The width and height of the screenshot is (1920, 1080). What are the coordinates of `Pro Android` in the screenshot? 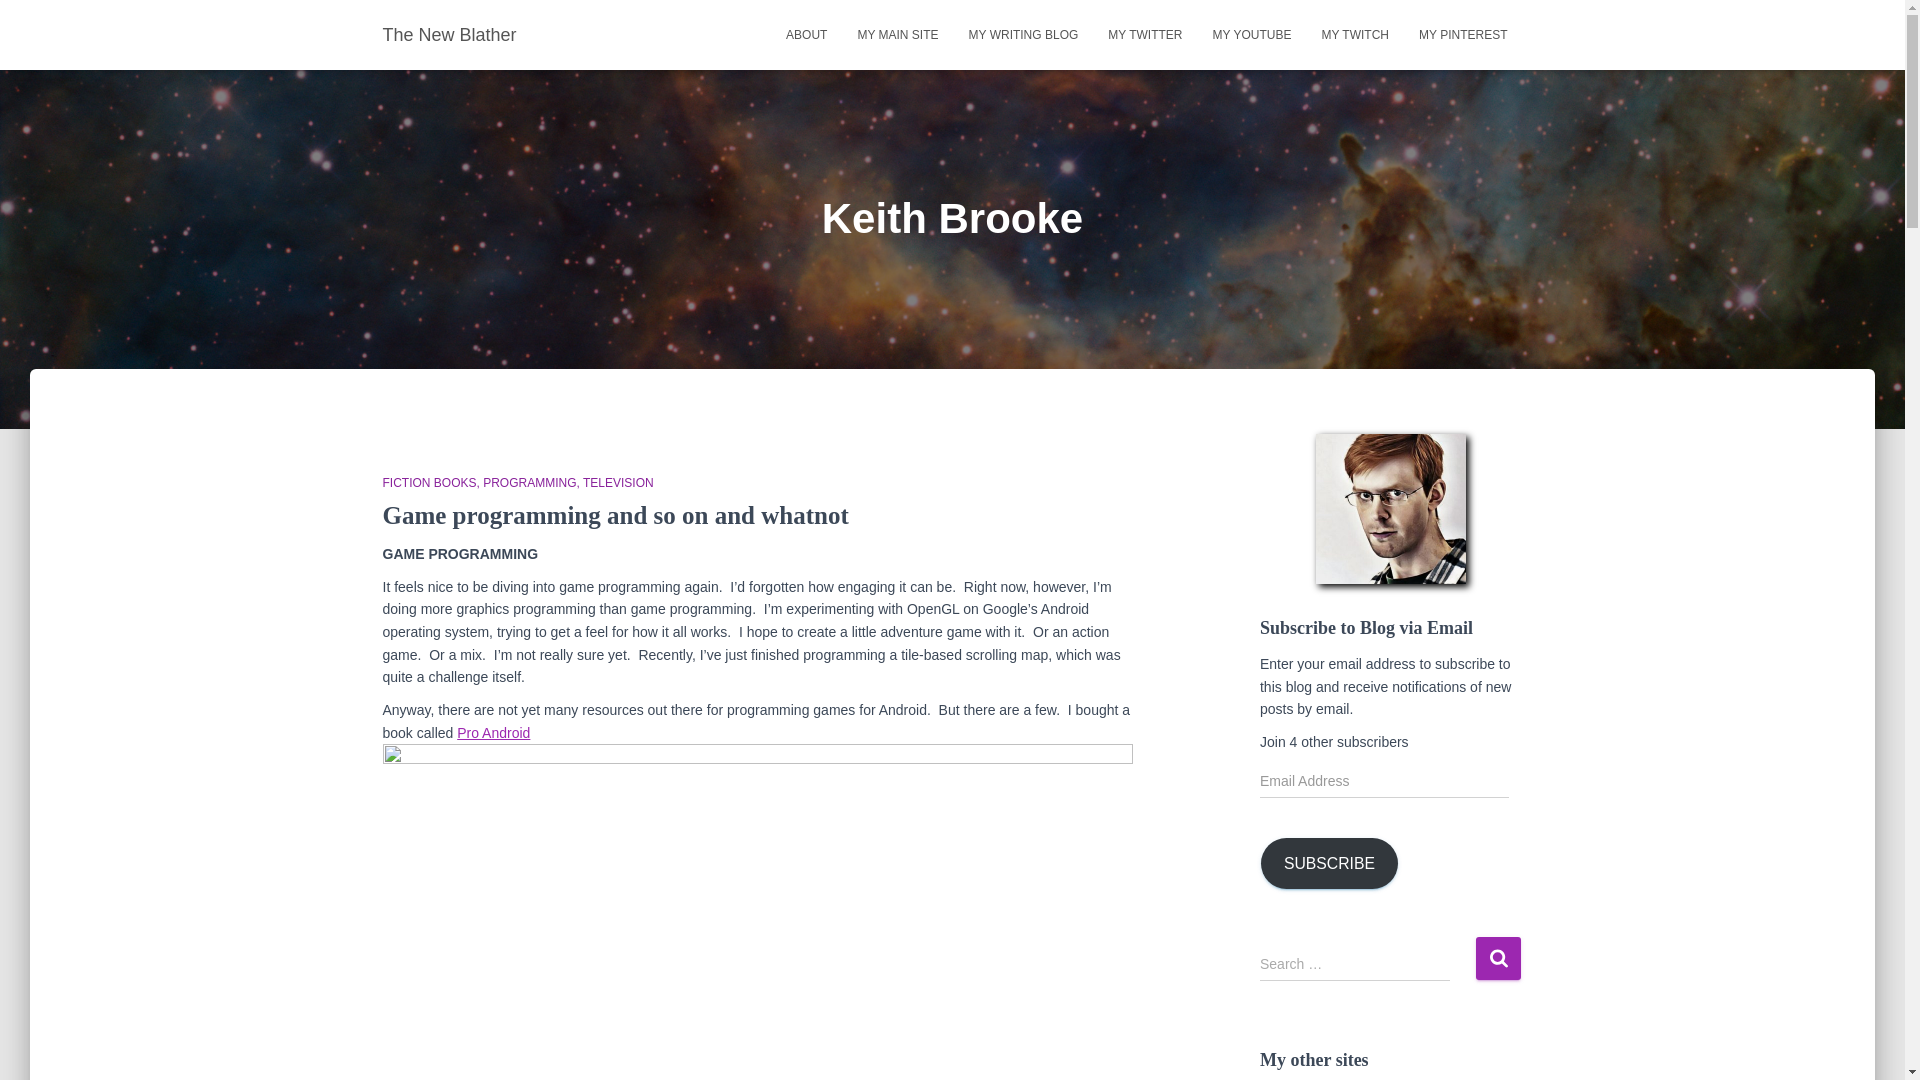 It's located at (492, 732).